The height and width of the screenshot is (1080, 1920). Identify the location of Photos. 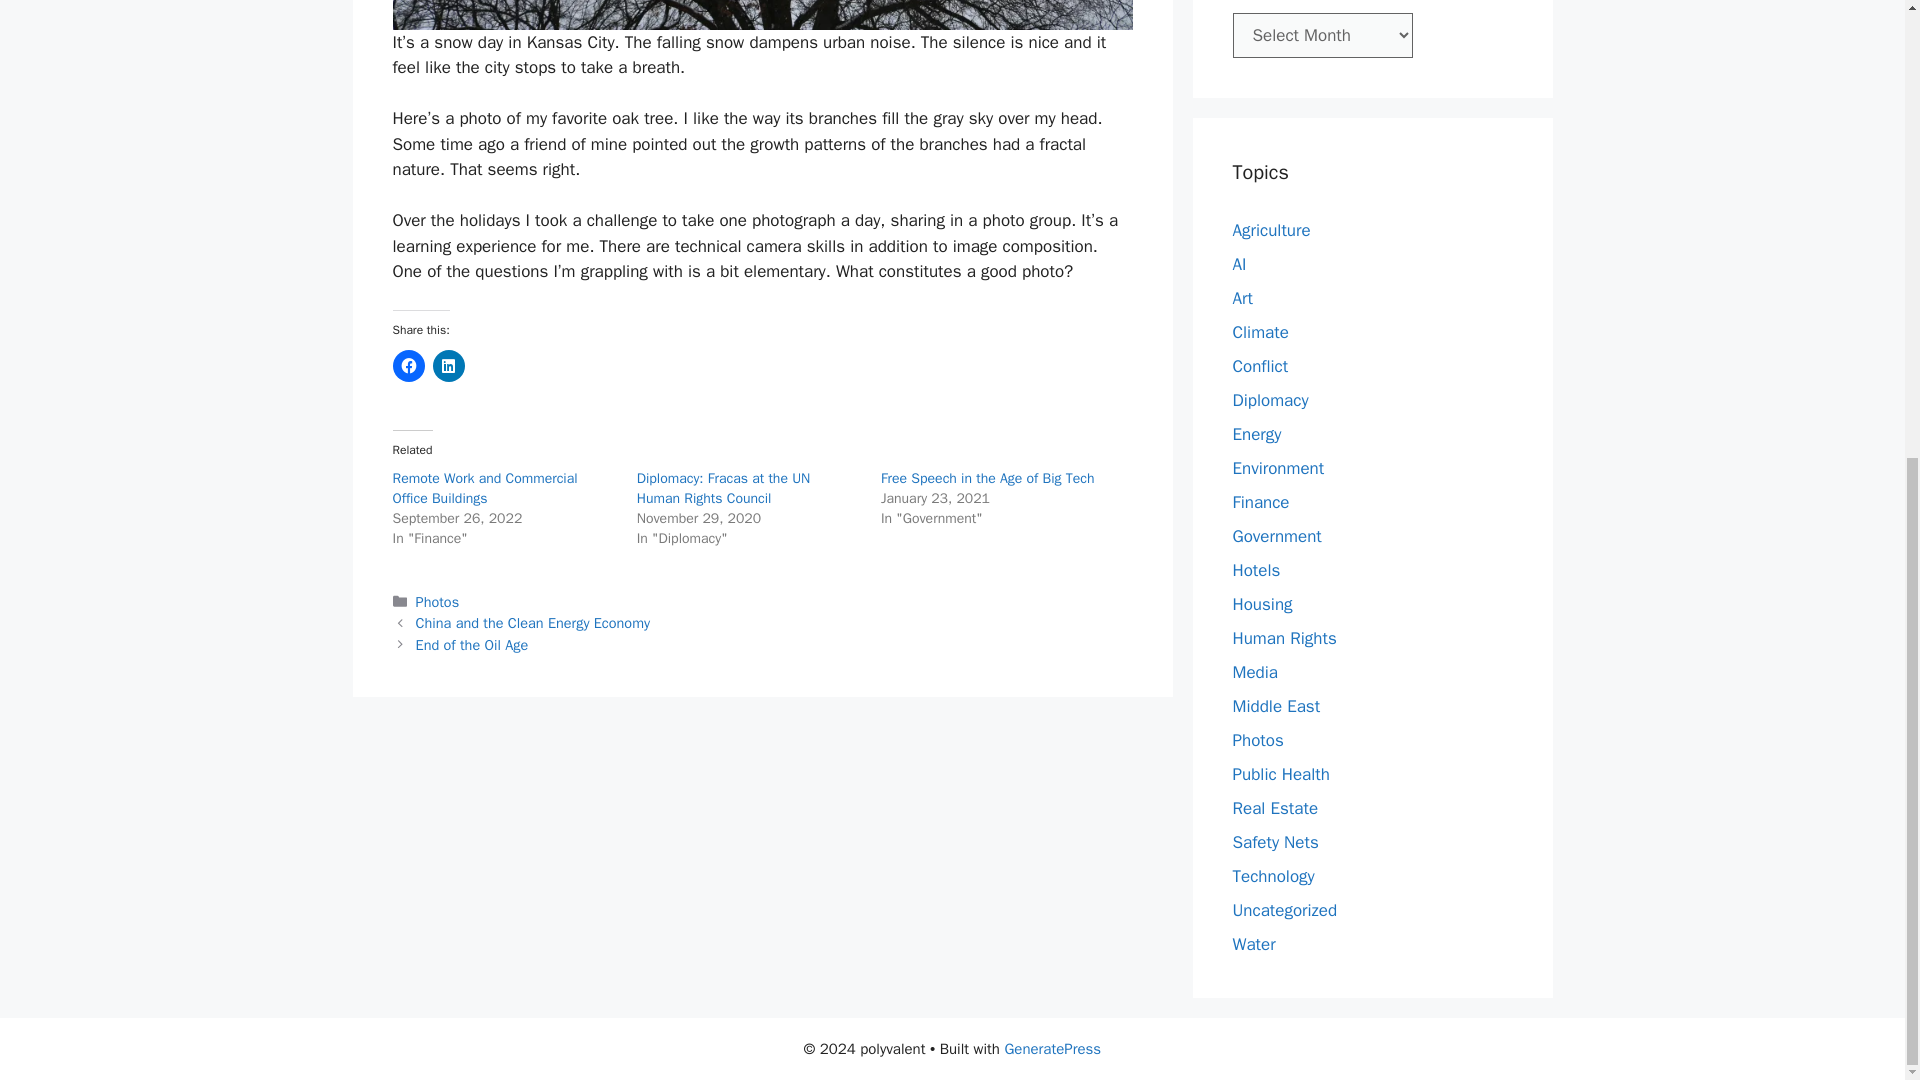
(438, 602).